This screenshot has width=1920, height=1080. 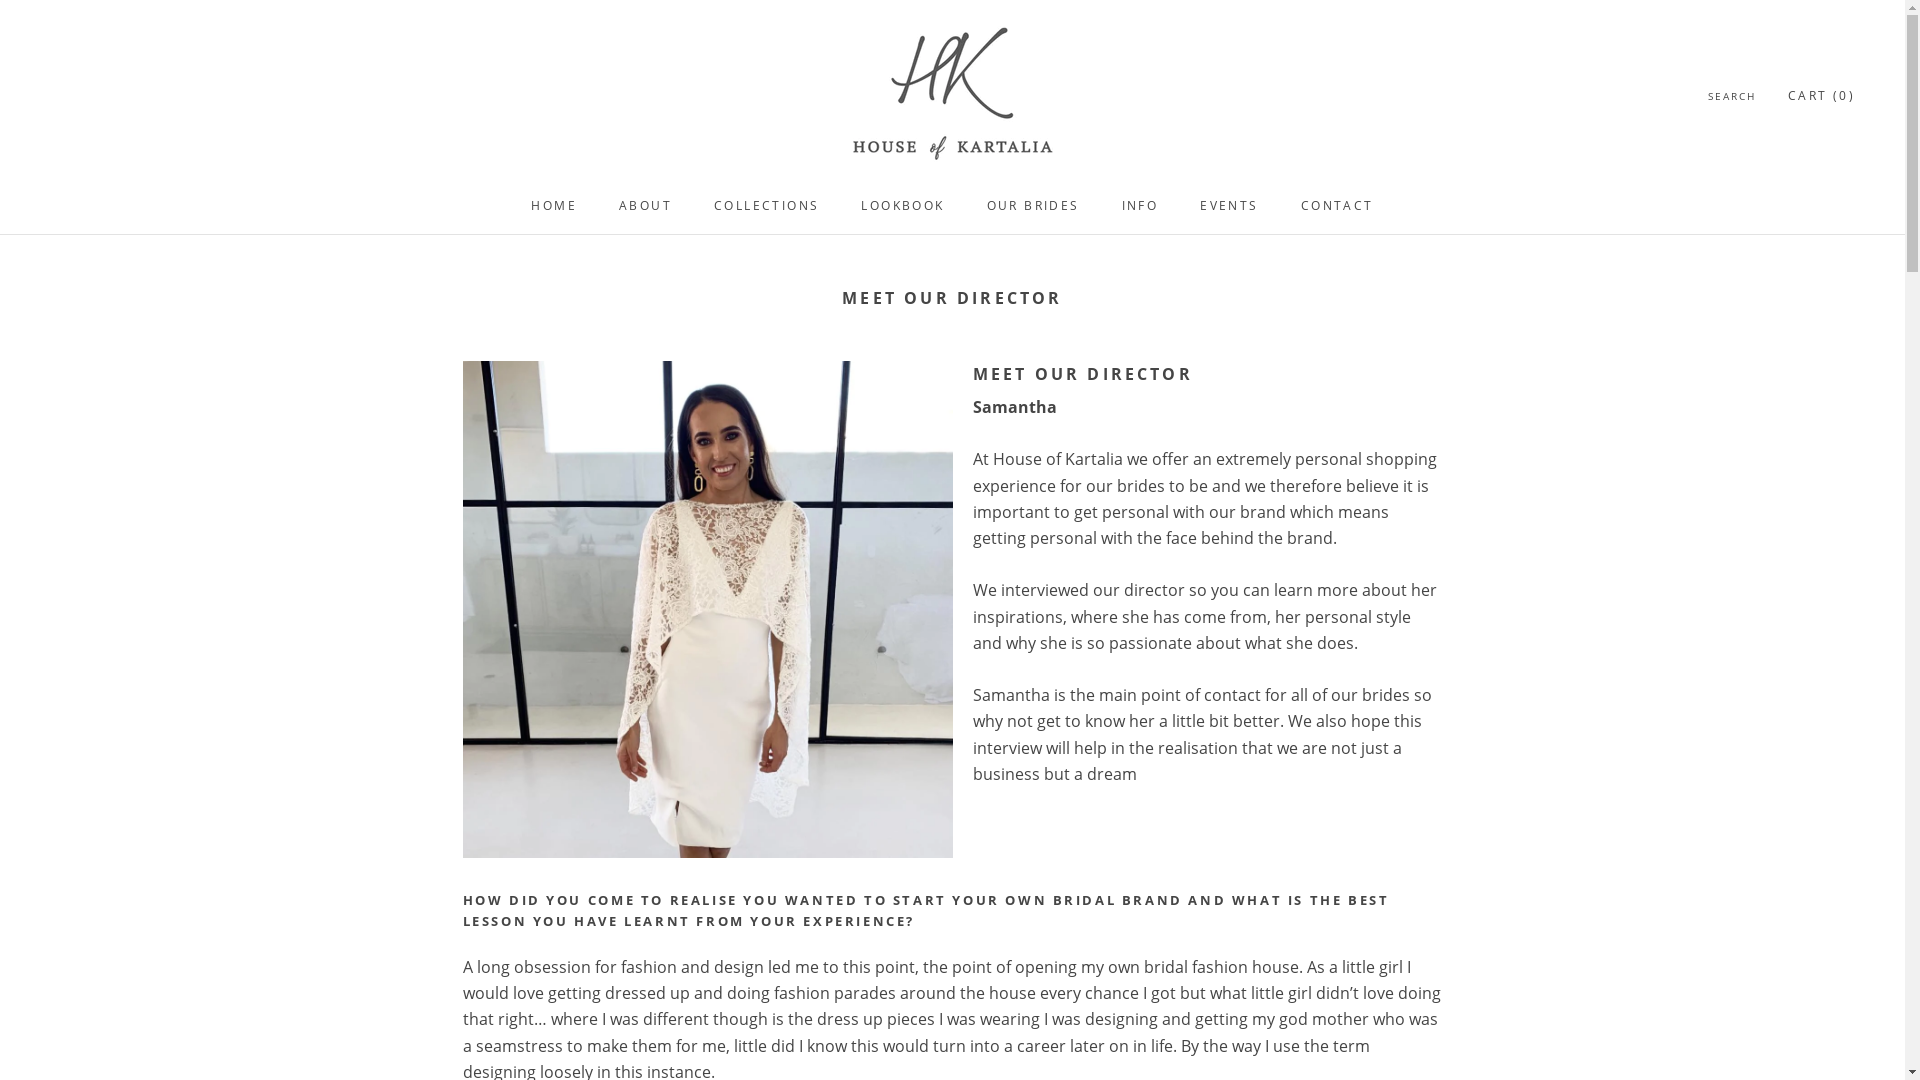 What do you see at coordinates (1338, 206) in the screenshot?
I see `CONTACT
CONTACT` at bounding box center [1338, 206].